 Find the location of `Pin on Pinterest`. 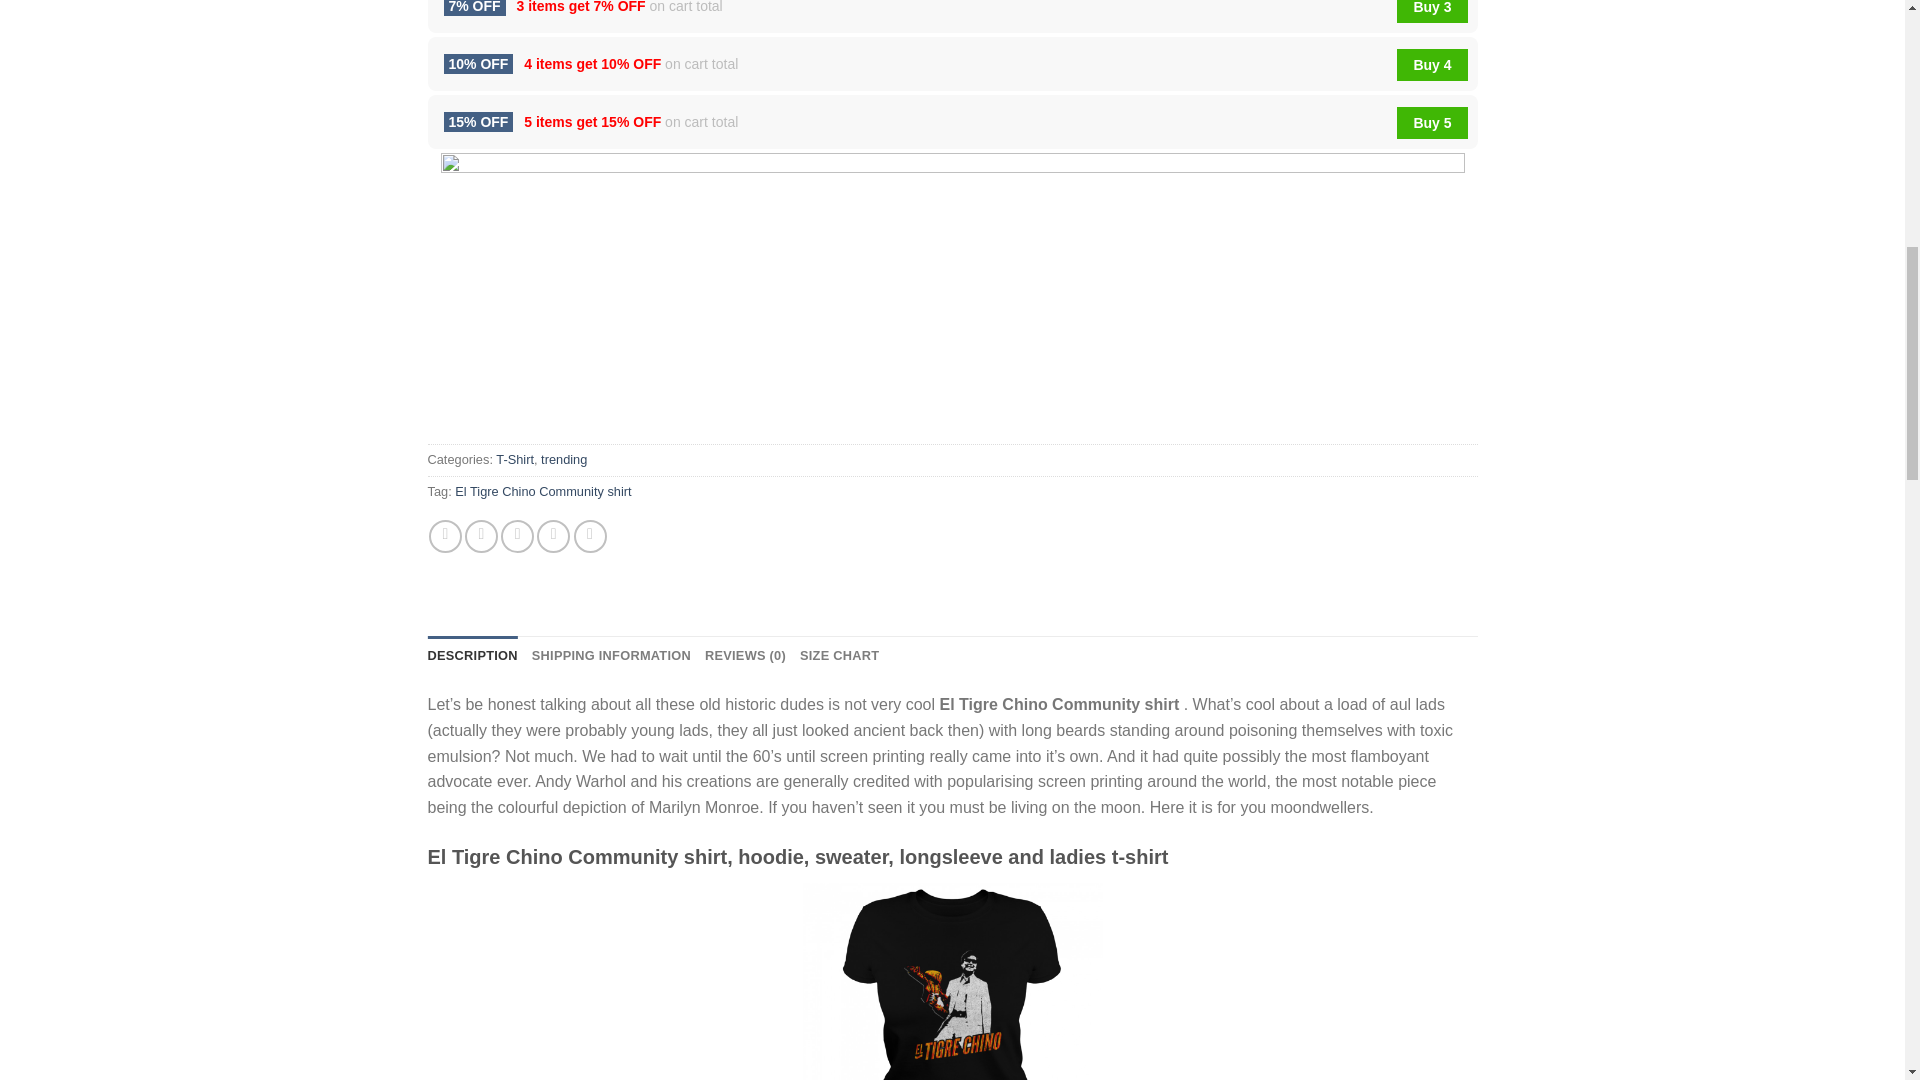

Pin on Pinterest is located at coordinates (554, 536).